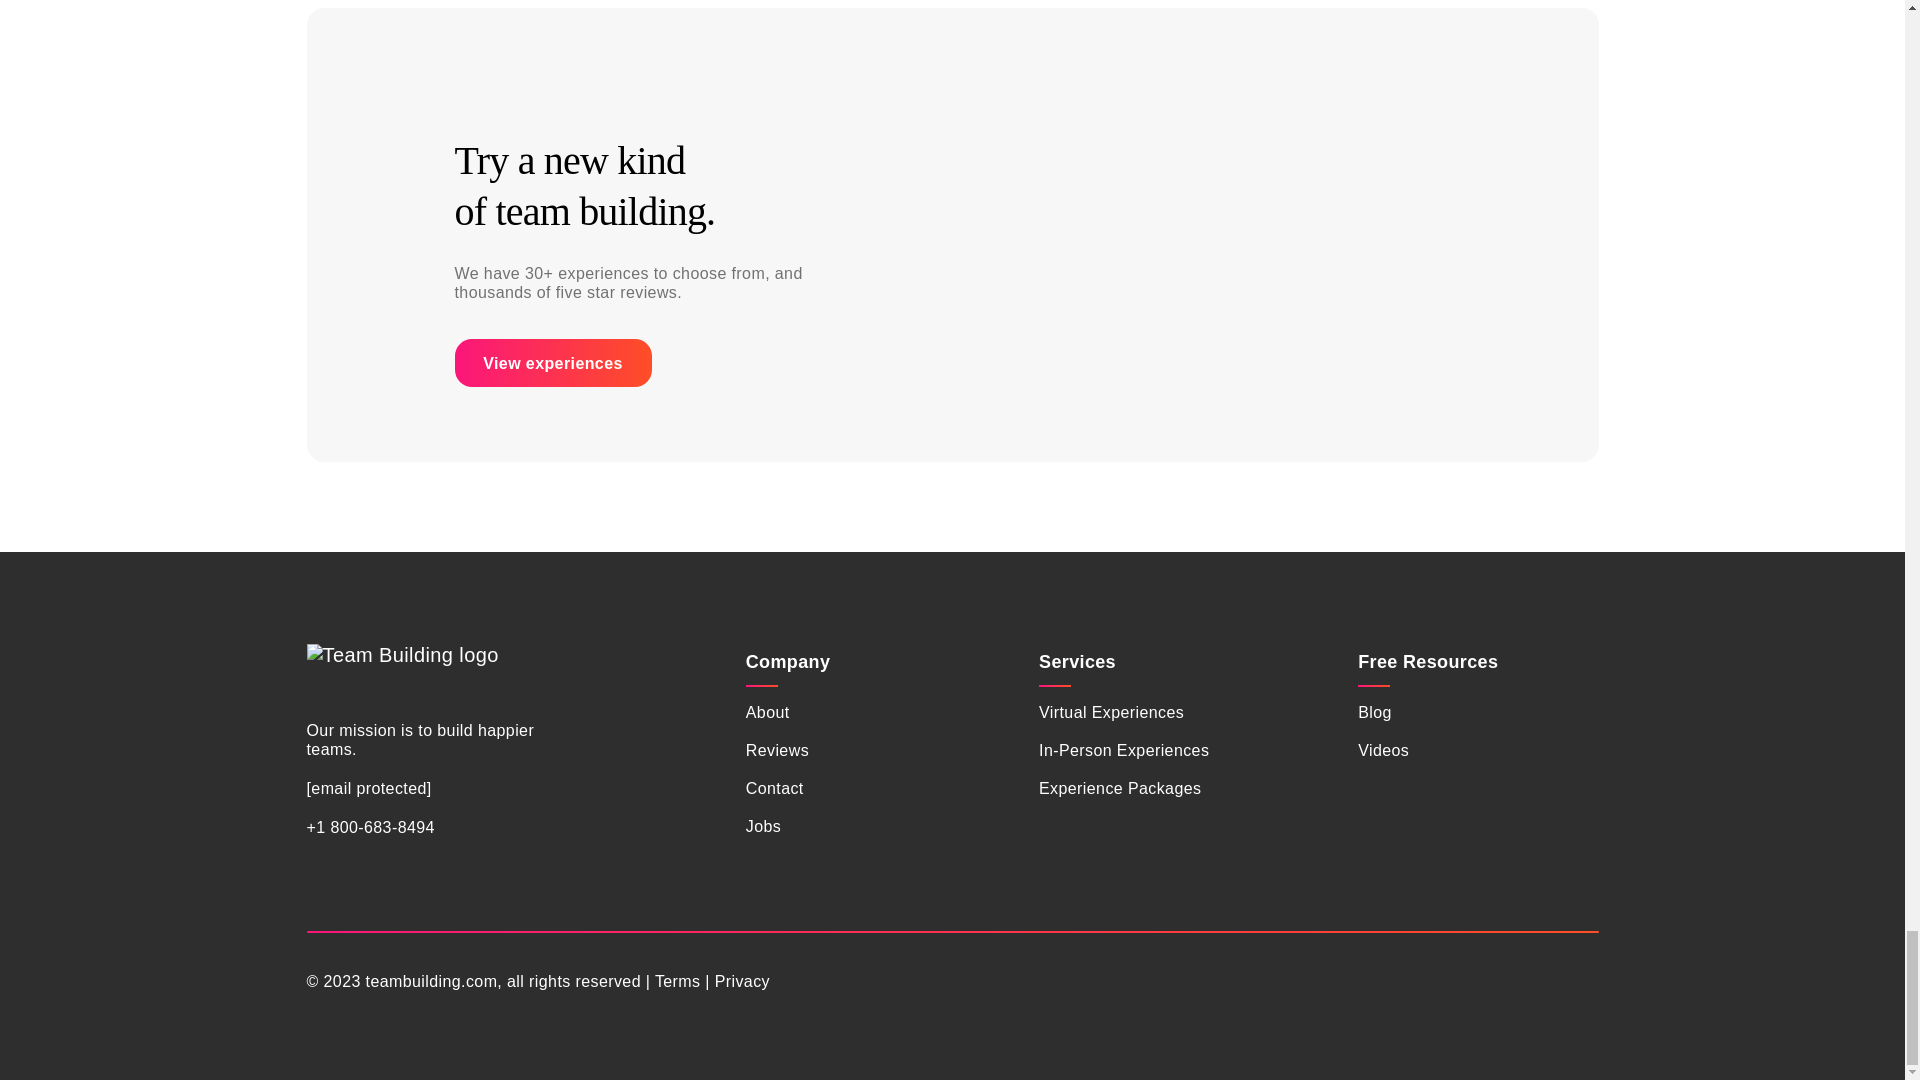  What do you see at coordinates (1124, 750) in the screenshot?
I see `In-Person Experiences` at bounding box center [1124, 750].